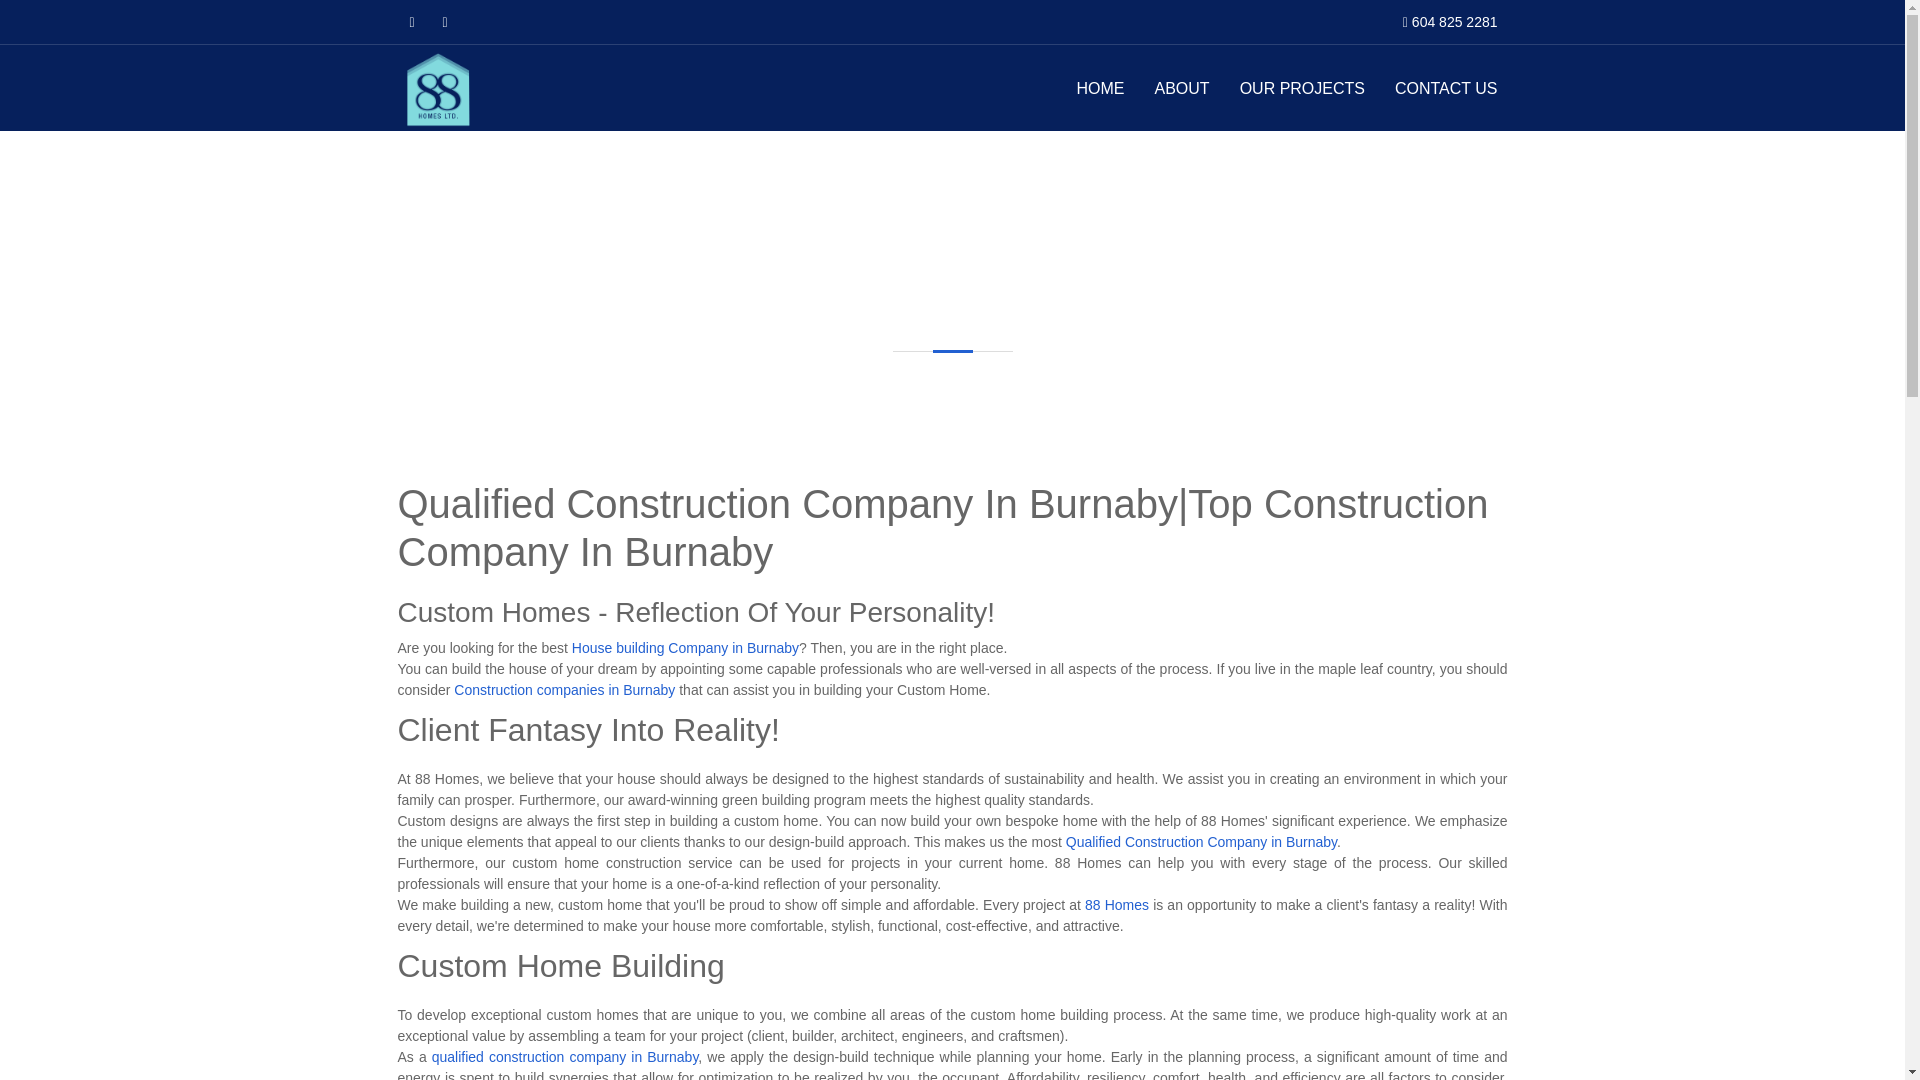 This screenshot has width=1920, height=1080. What do you see at coordinates (685, 648) in the screenshot?
I see `House building Company in Burnaby` at bounding box center [685, 648].